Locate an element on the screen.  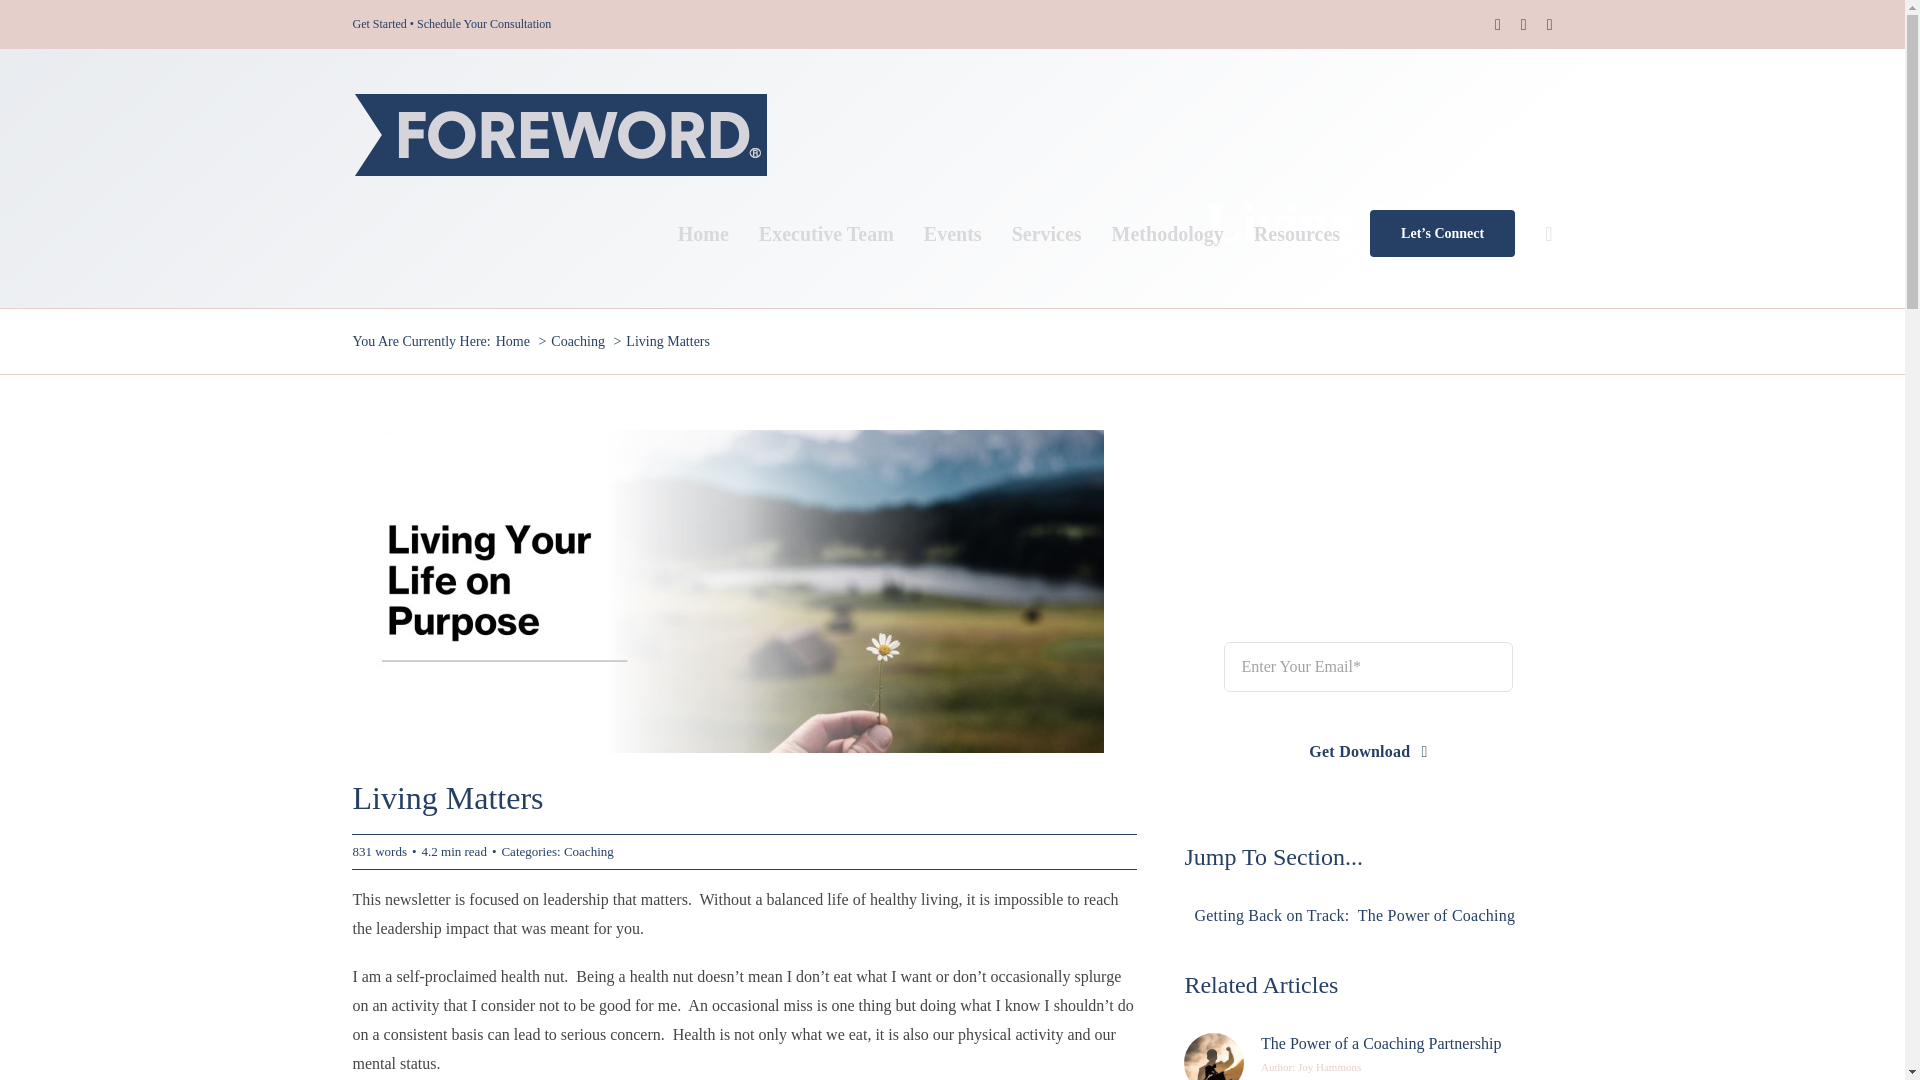
Services is located at coordinates (1046, 232).